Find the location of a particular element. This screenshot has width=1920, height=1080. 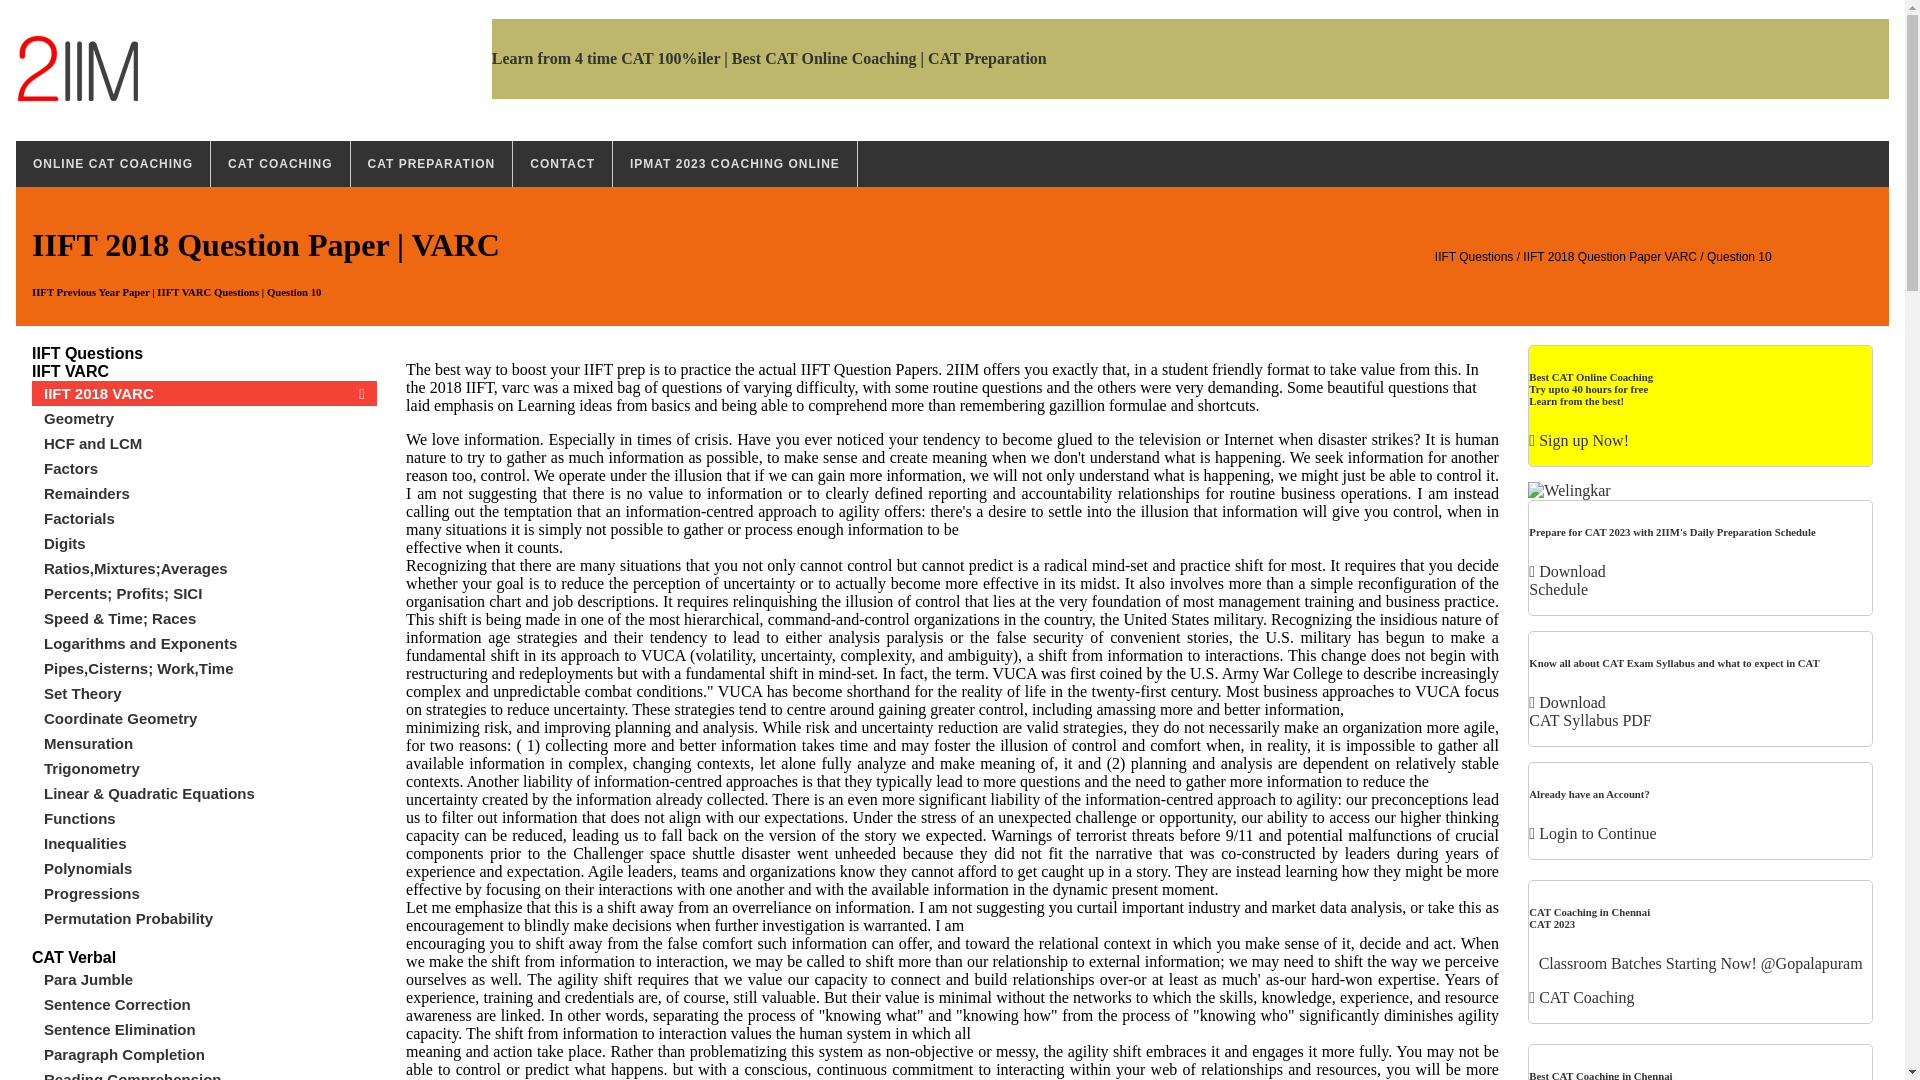

IIFT Questions is located at coordinates (1474, 257).